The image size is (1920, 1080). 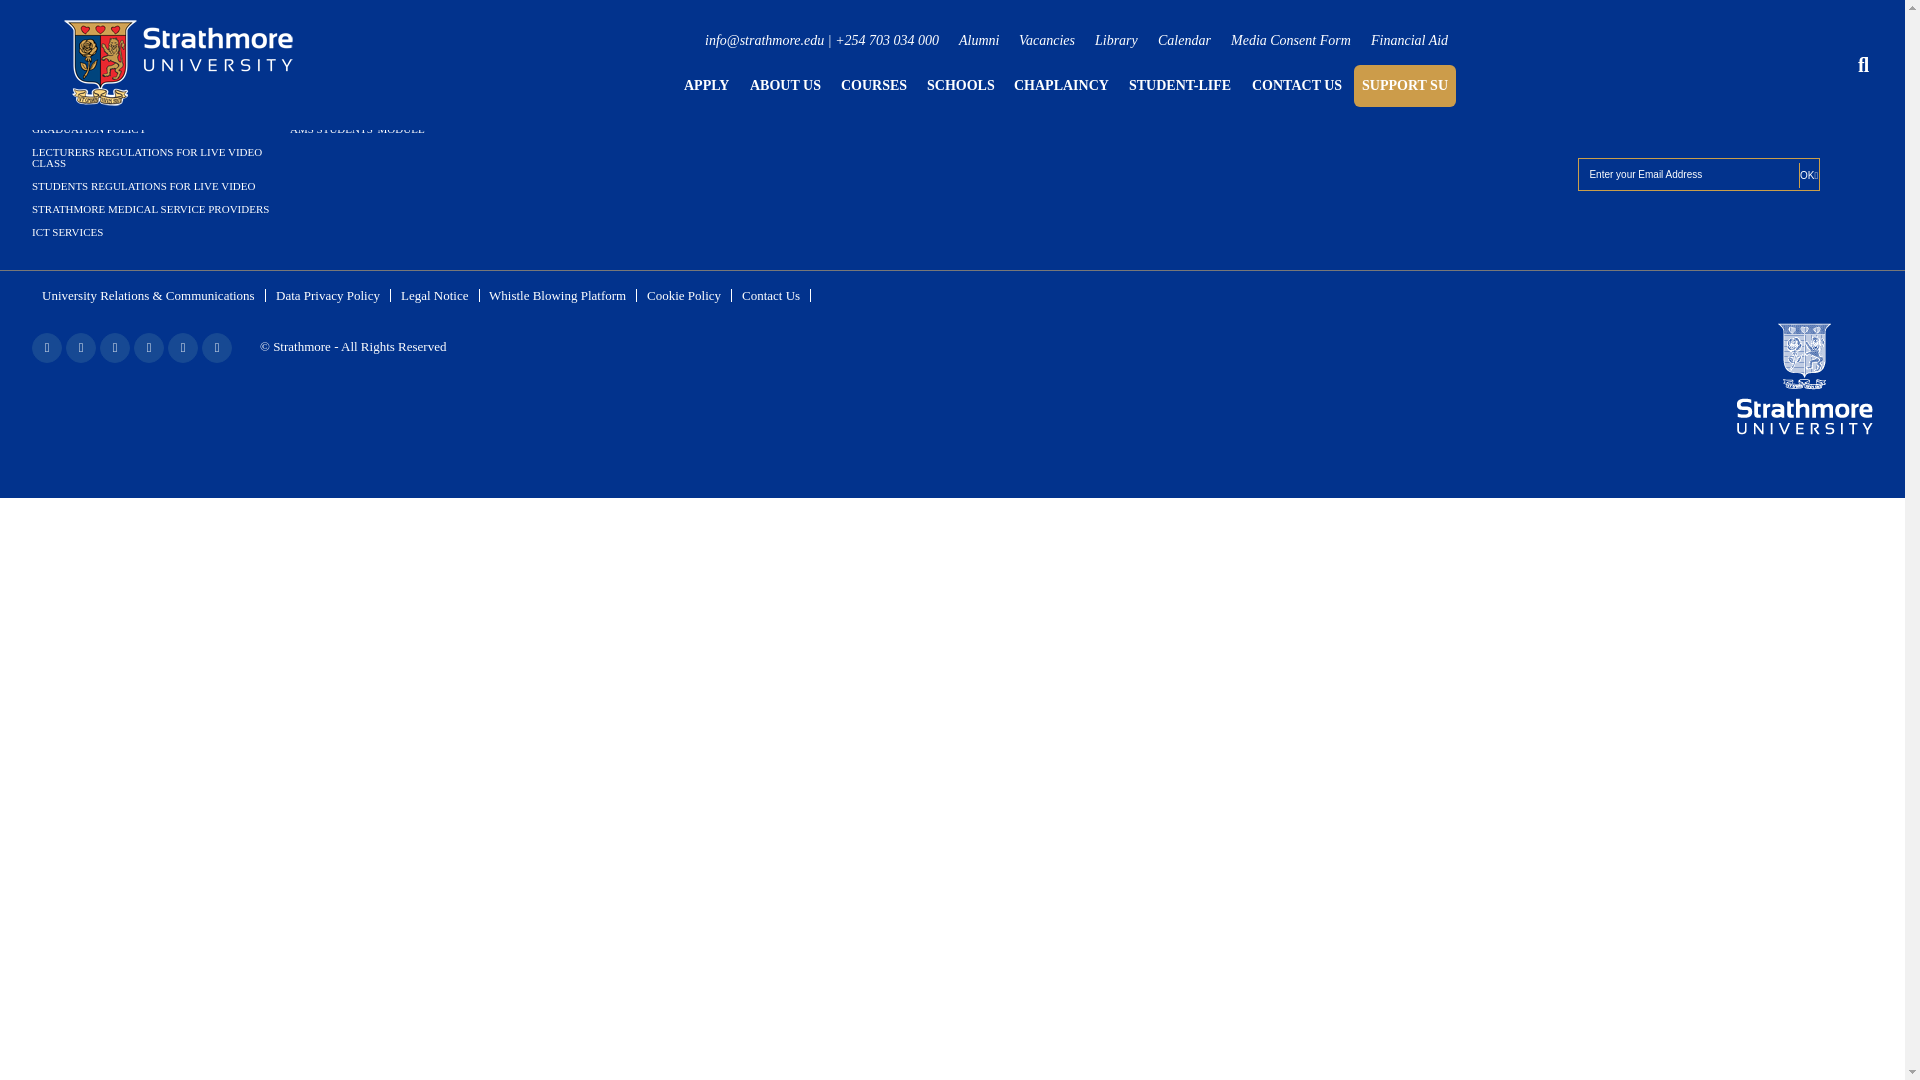 I want to click on CHAPLAINCY, so click(x=1061, y=85).